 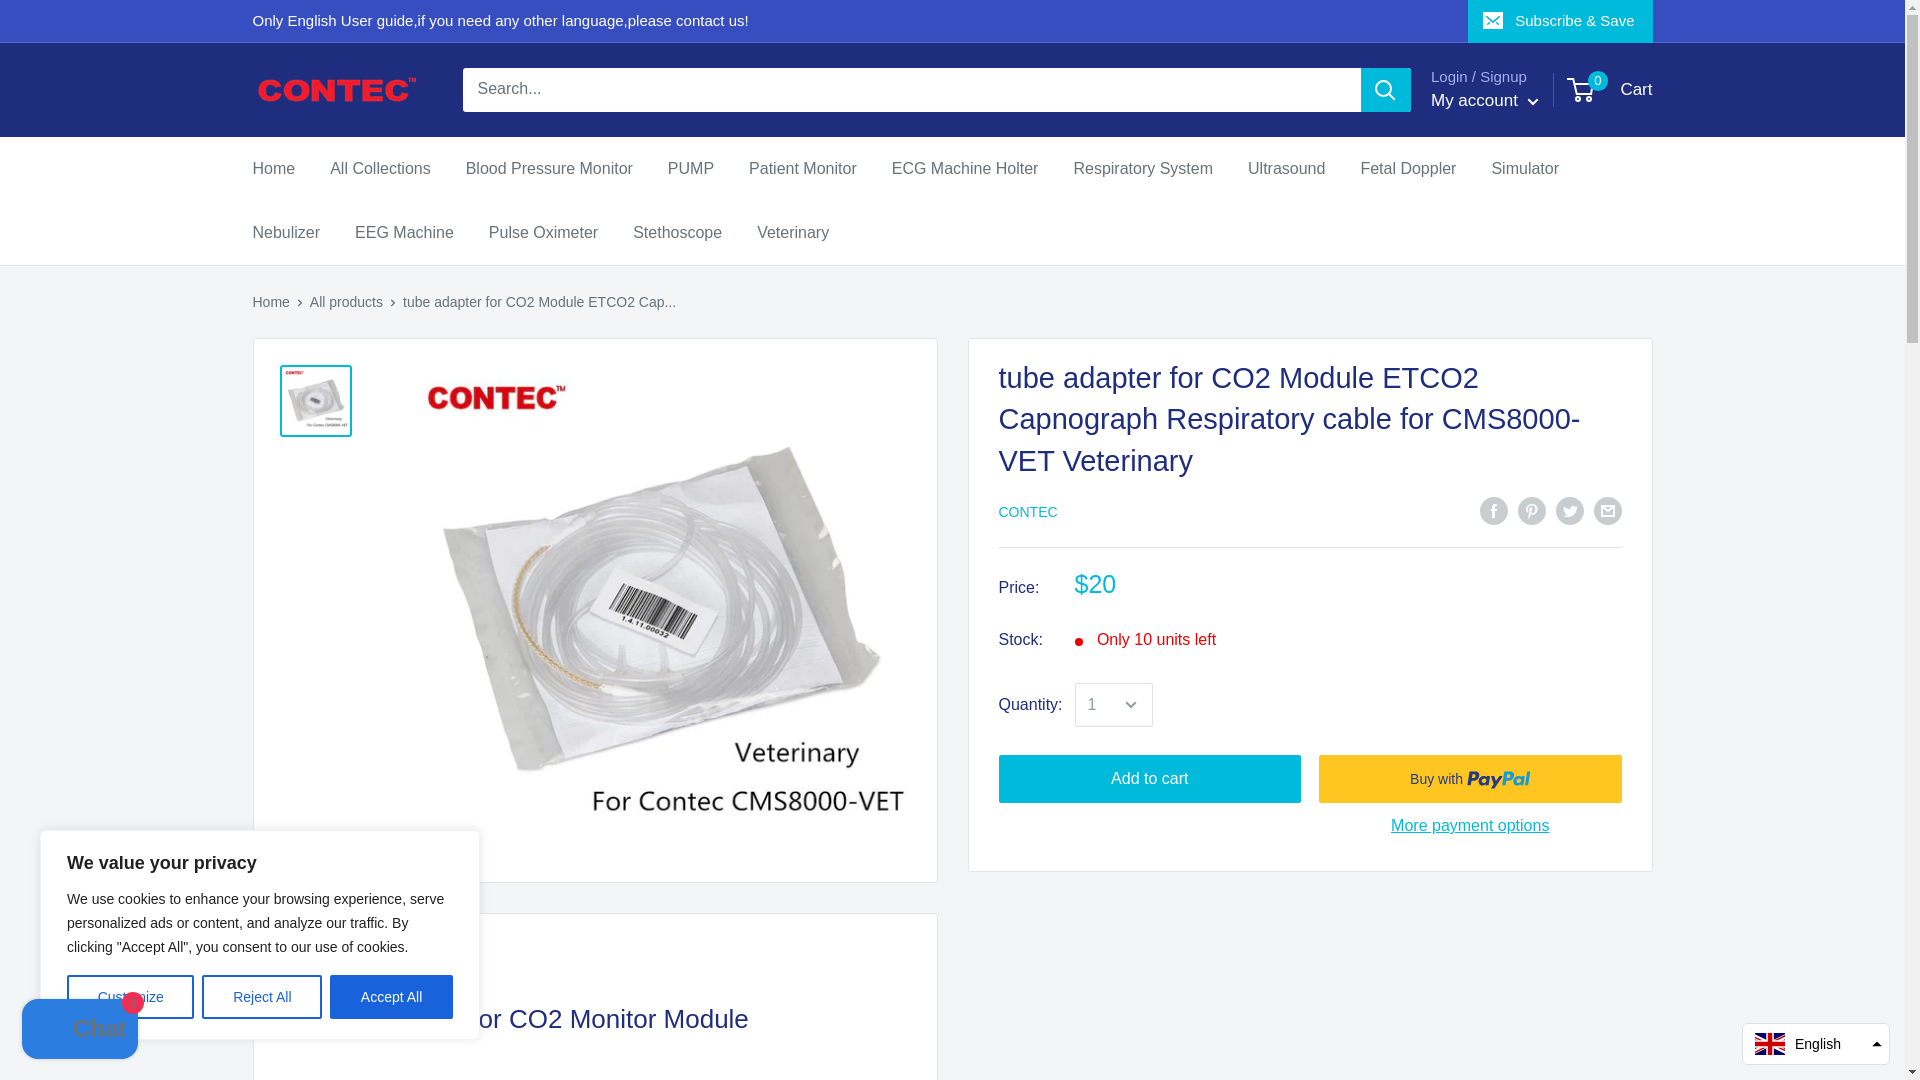 I want to click on Reject All, so click(x=262, y=997).